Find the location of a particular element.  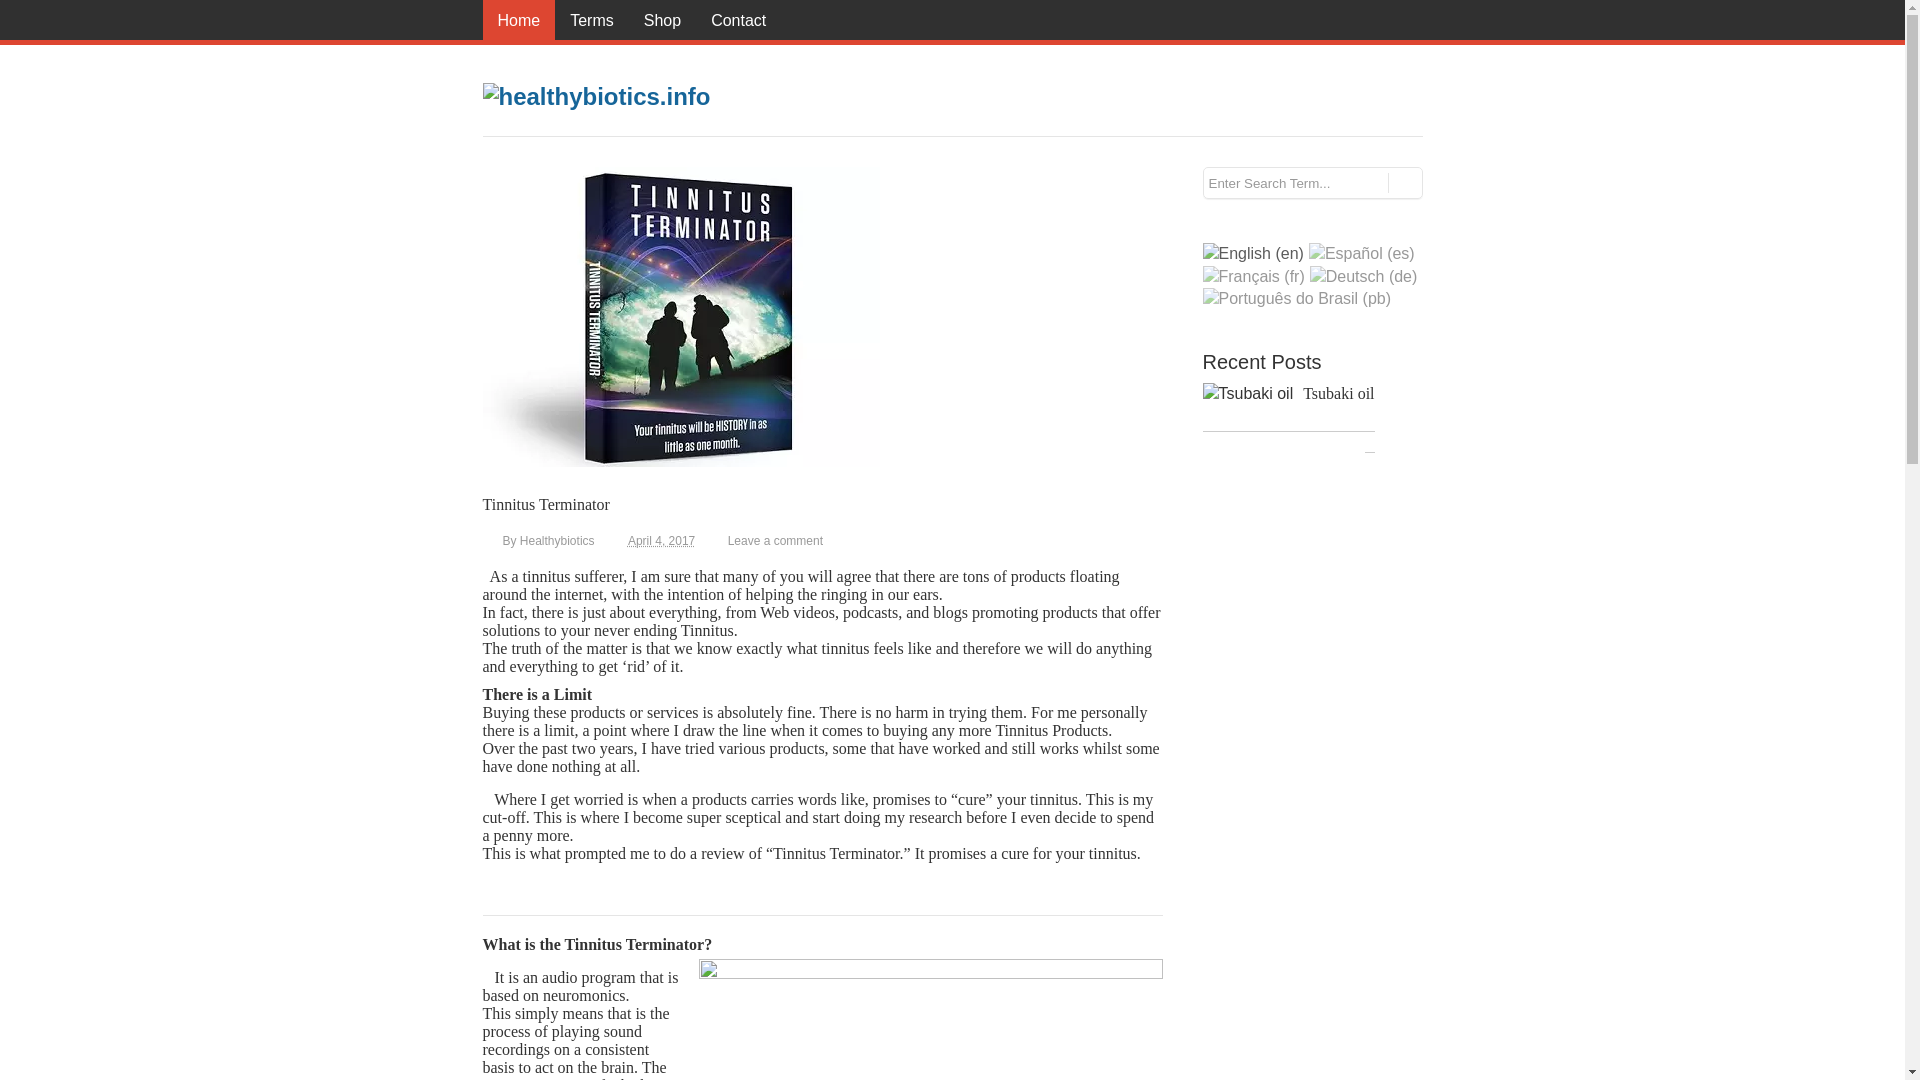

Enter Search Term... is located at coordinates (1294, 182).